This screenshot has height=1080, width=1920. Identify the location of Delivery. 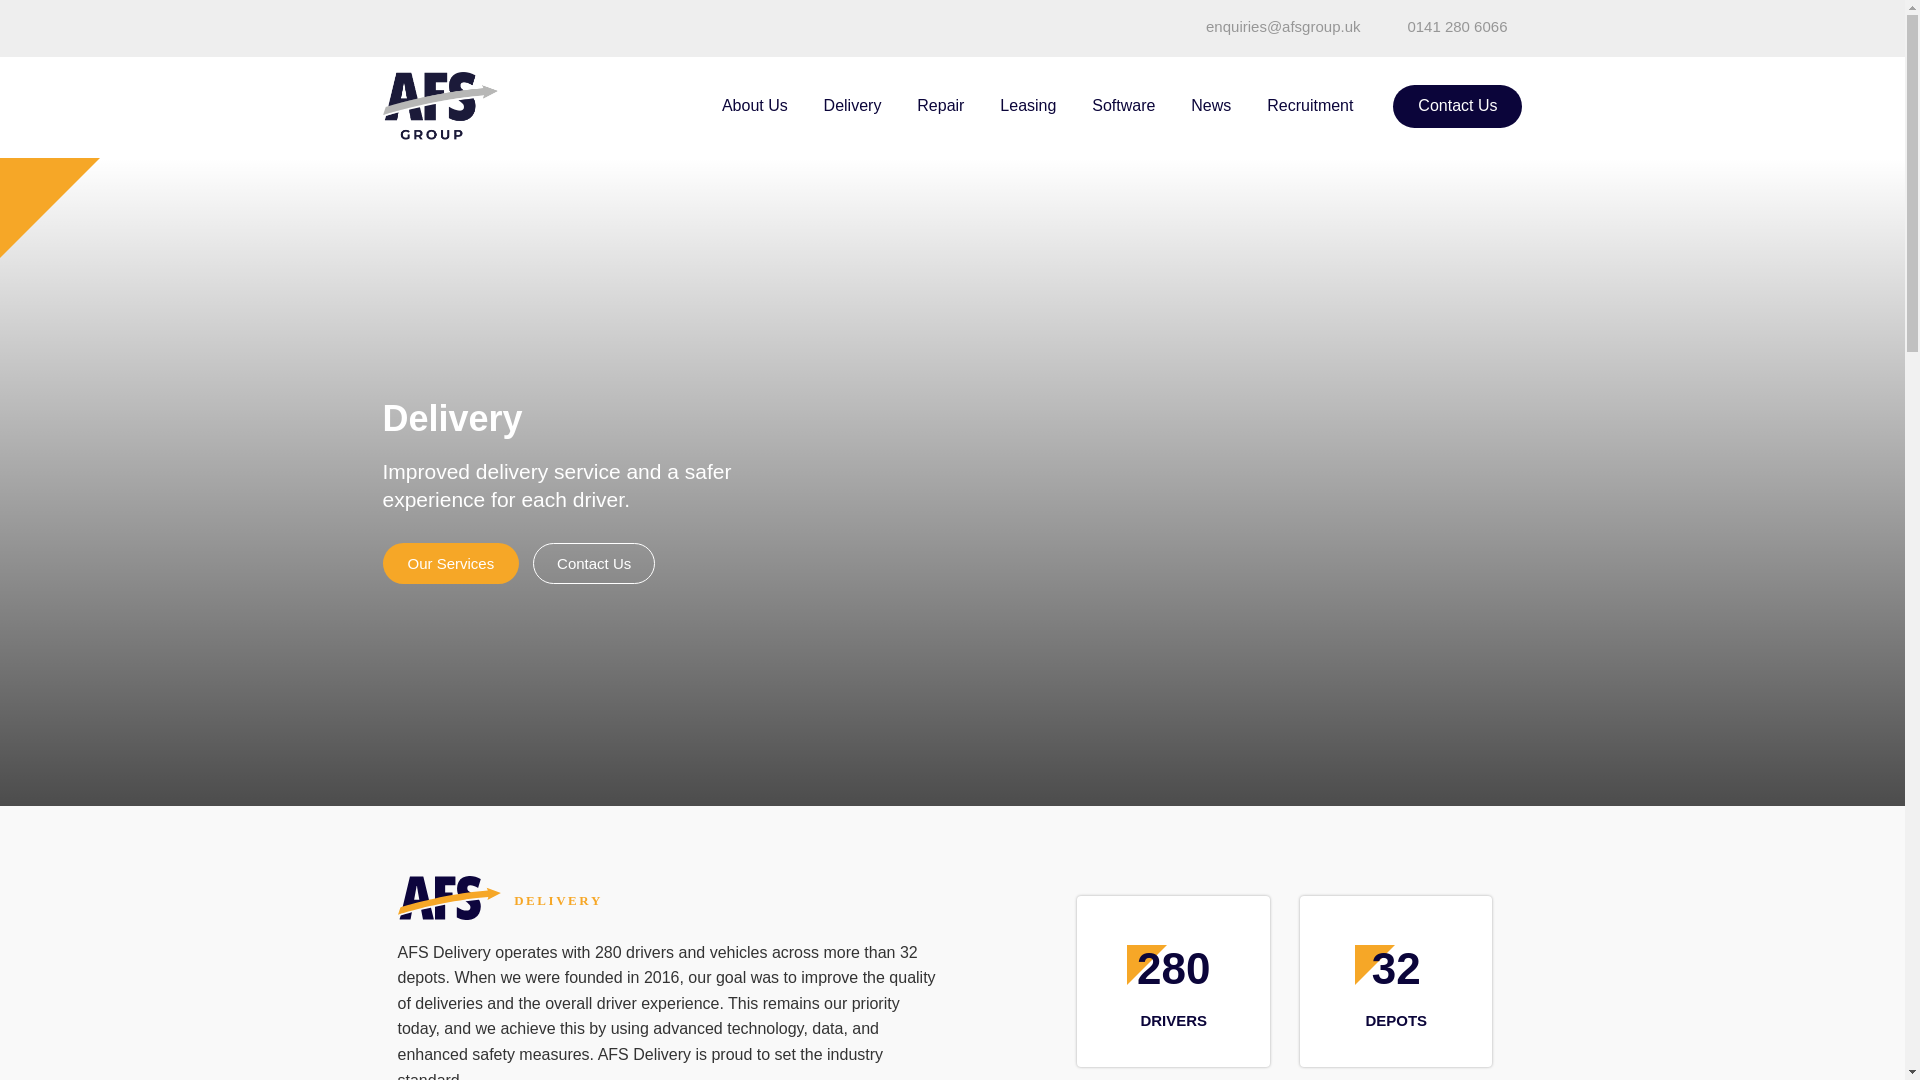
(853, 106).